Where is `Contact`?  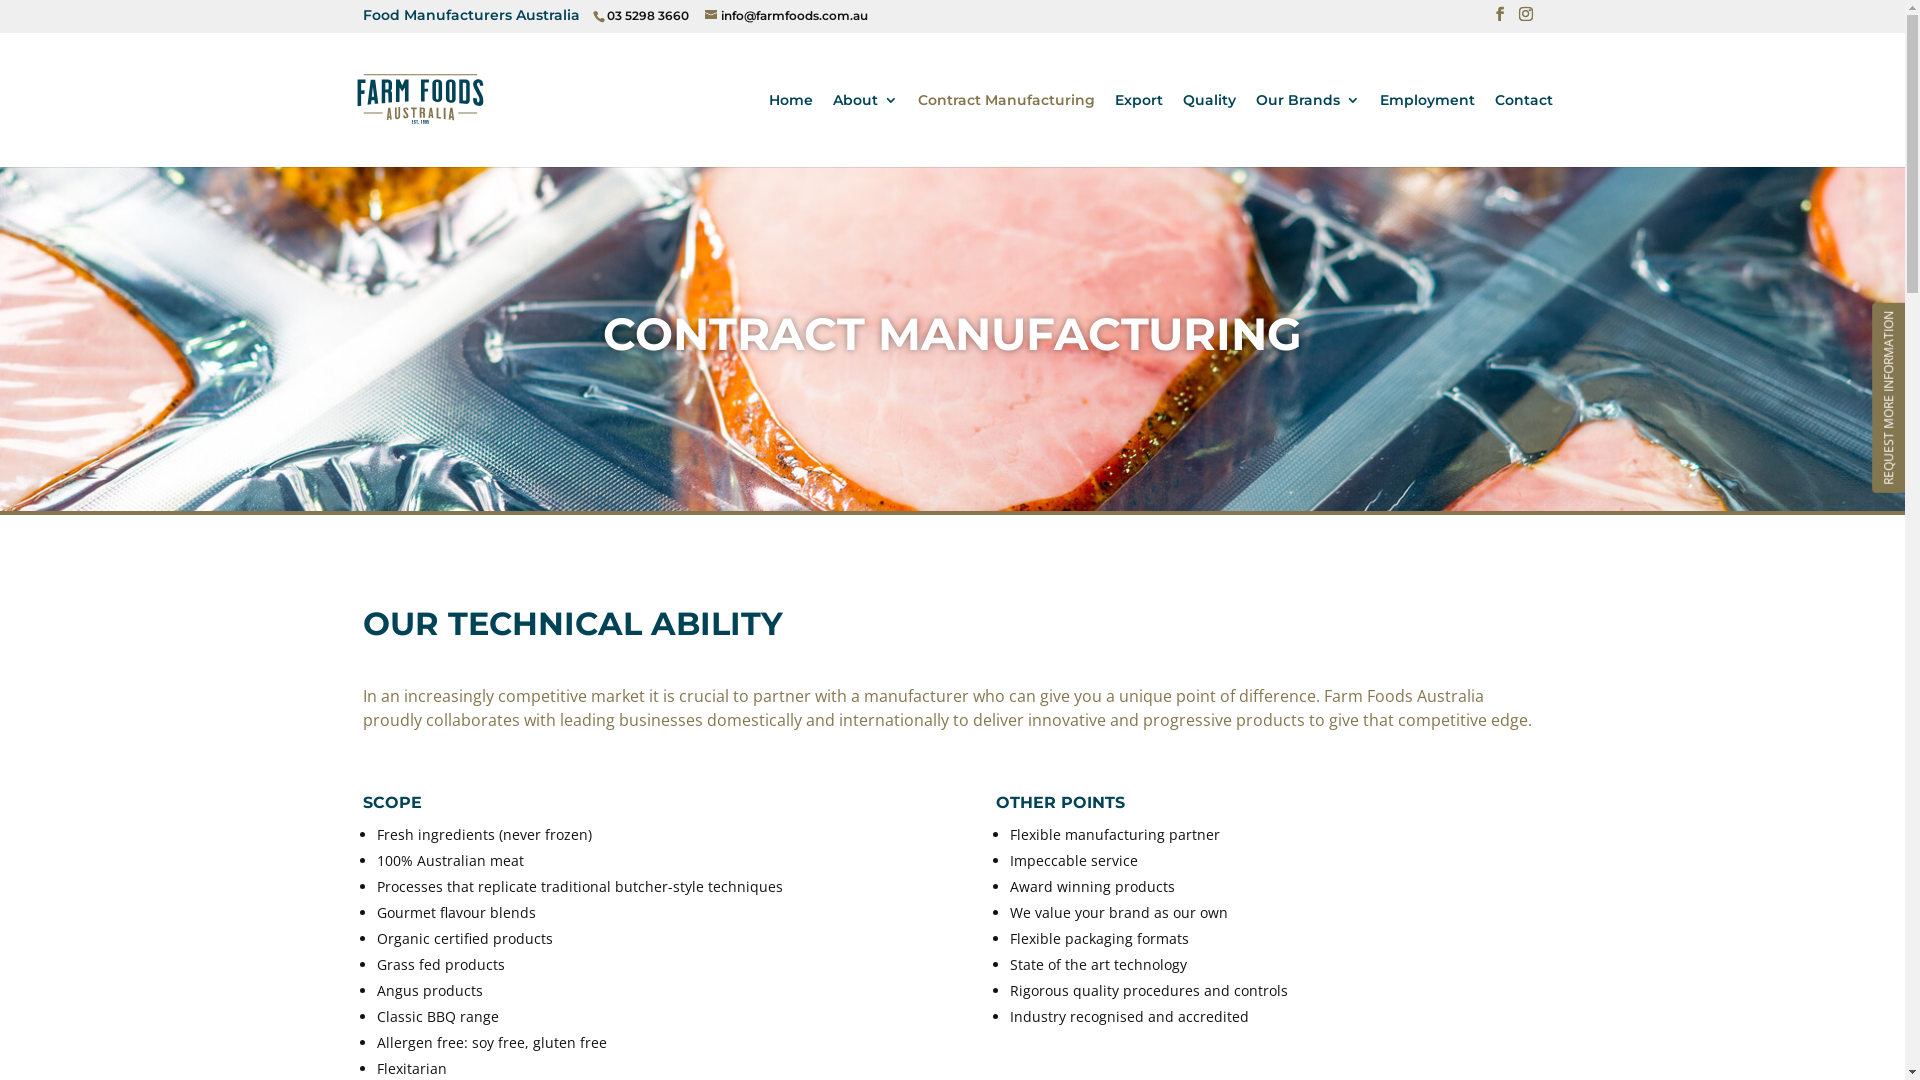
Contact is located at coordinates (1523, 129).